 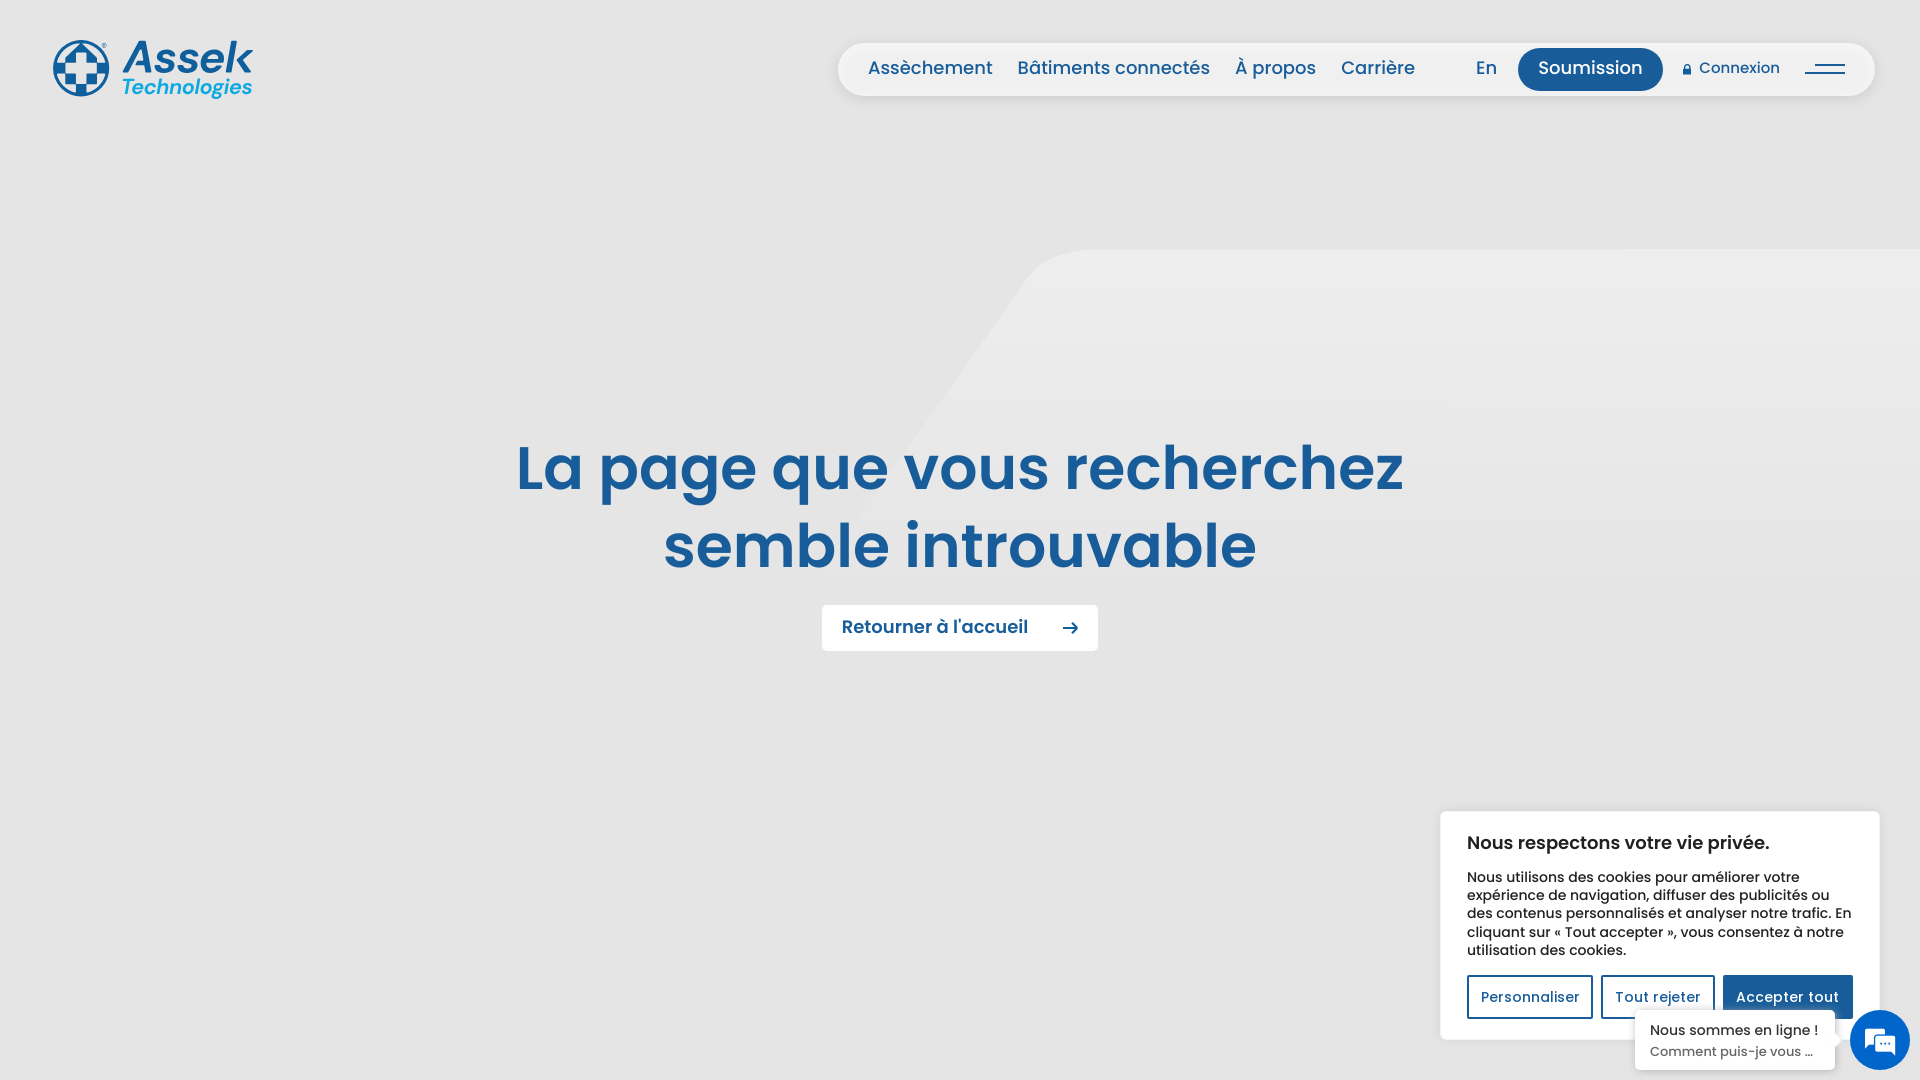 I want to click on Soumission, so click(x=1590, y=70).